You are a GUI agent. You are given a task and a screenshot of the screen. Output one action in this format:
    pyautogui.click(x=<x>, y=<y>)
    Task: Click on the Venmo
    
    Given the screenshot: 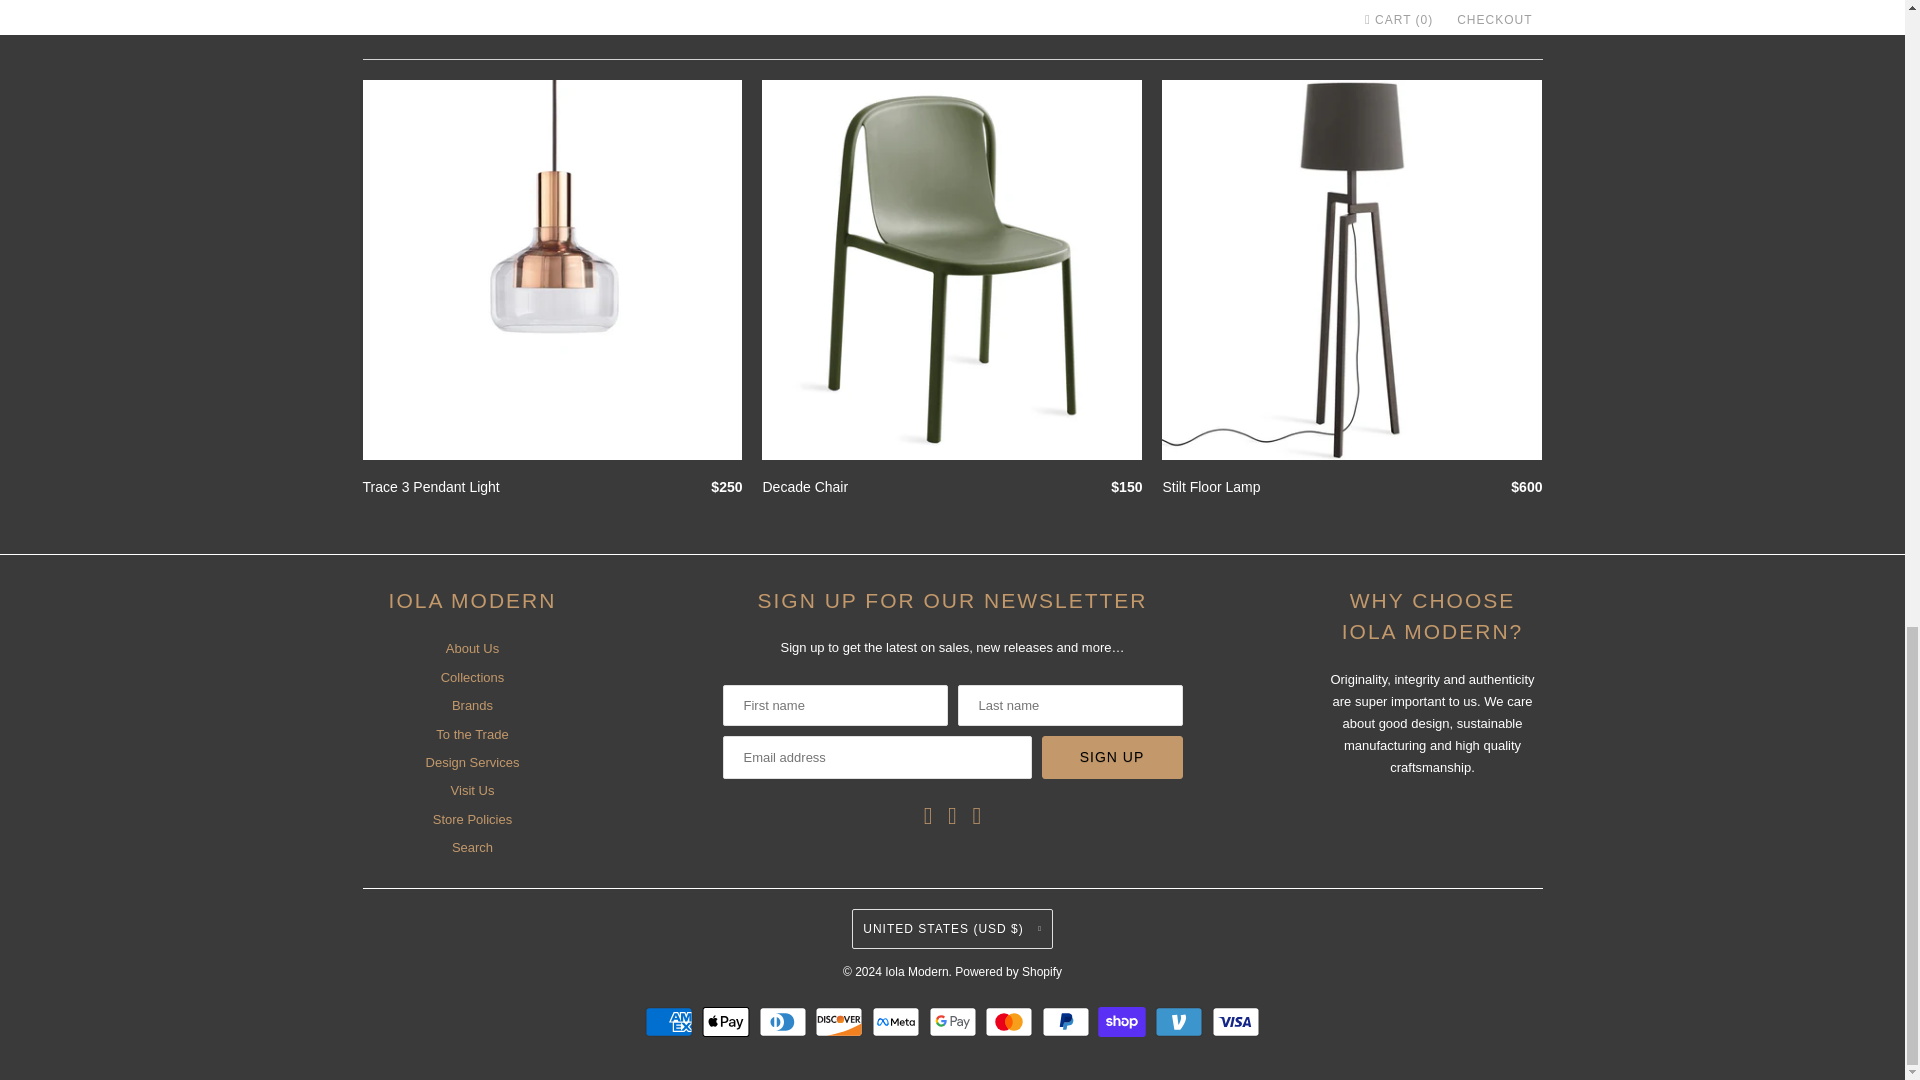 What is the action you would take?
    pyautogui.click(x=1181, y=1021)
    